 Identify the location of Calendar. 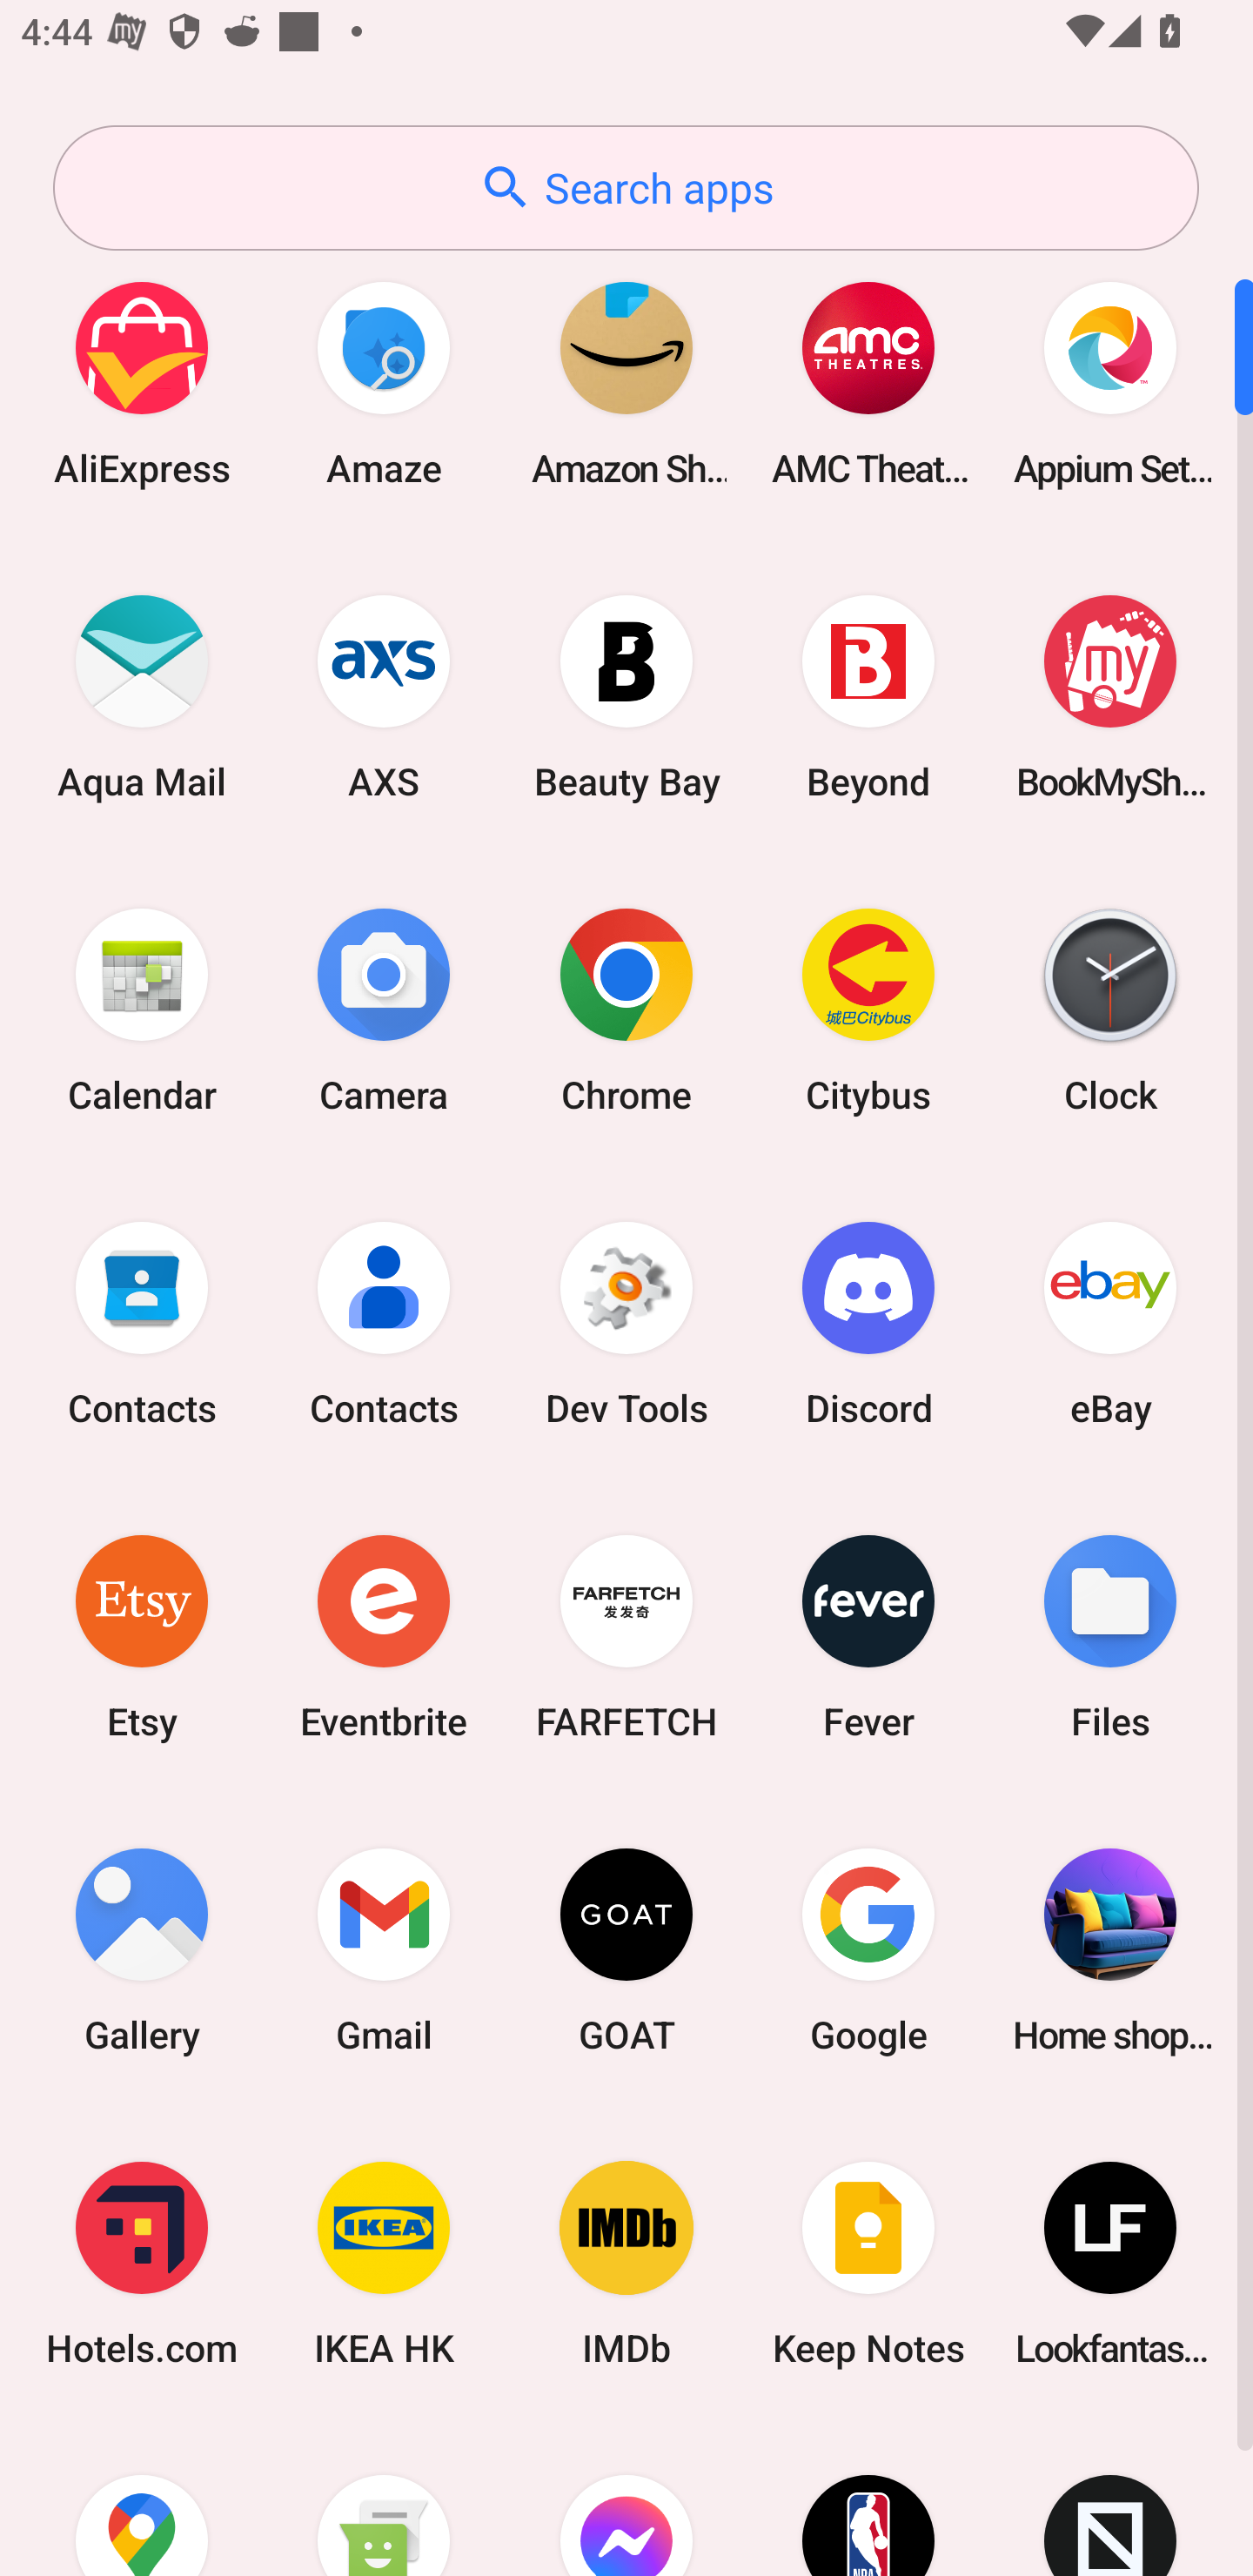
(142, 1010).